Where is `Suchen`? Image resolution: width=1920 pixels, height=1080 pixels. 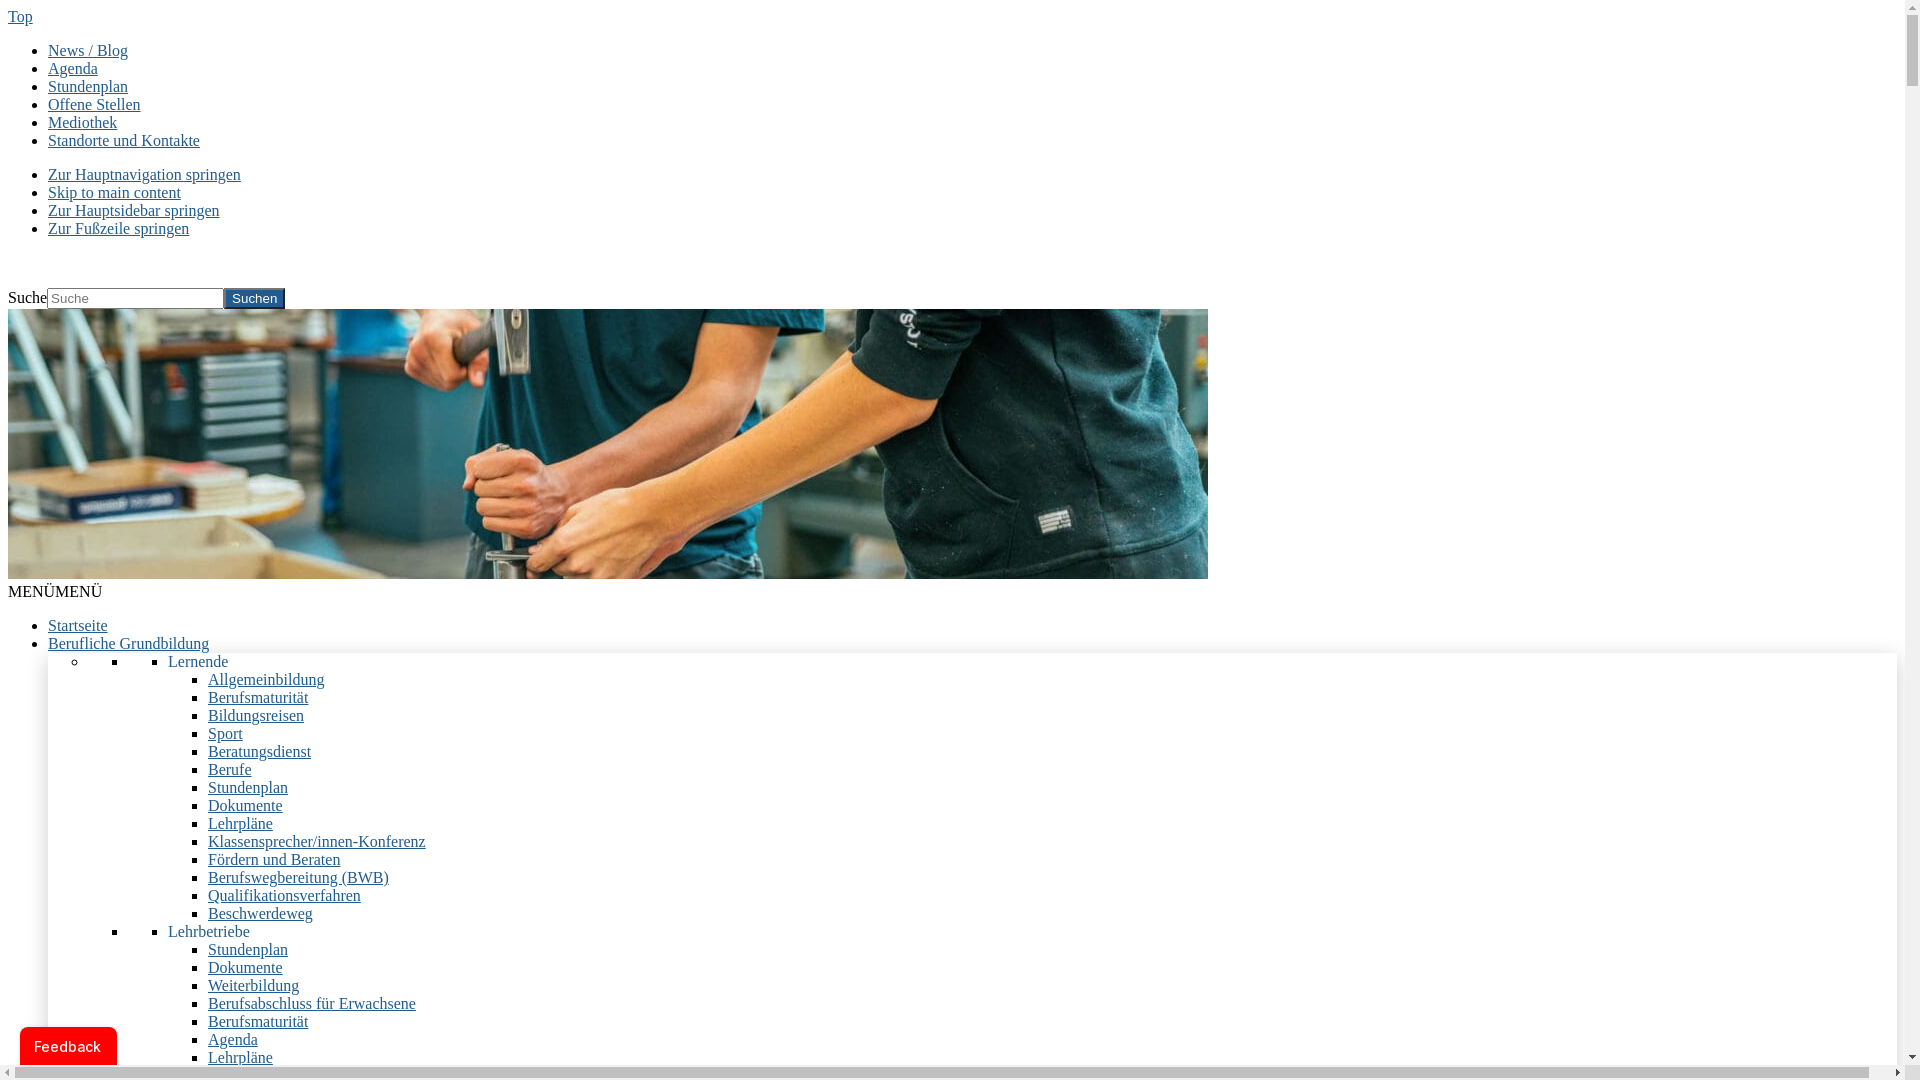
Suchen is located at coordinates (254, 298).